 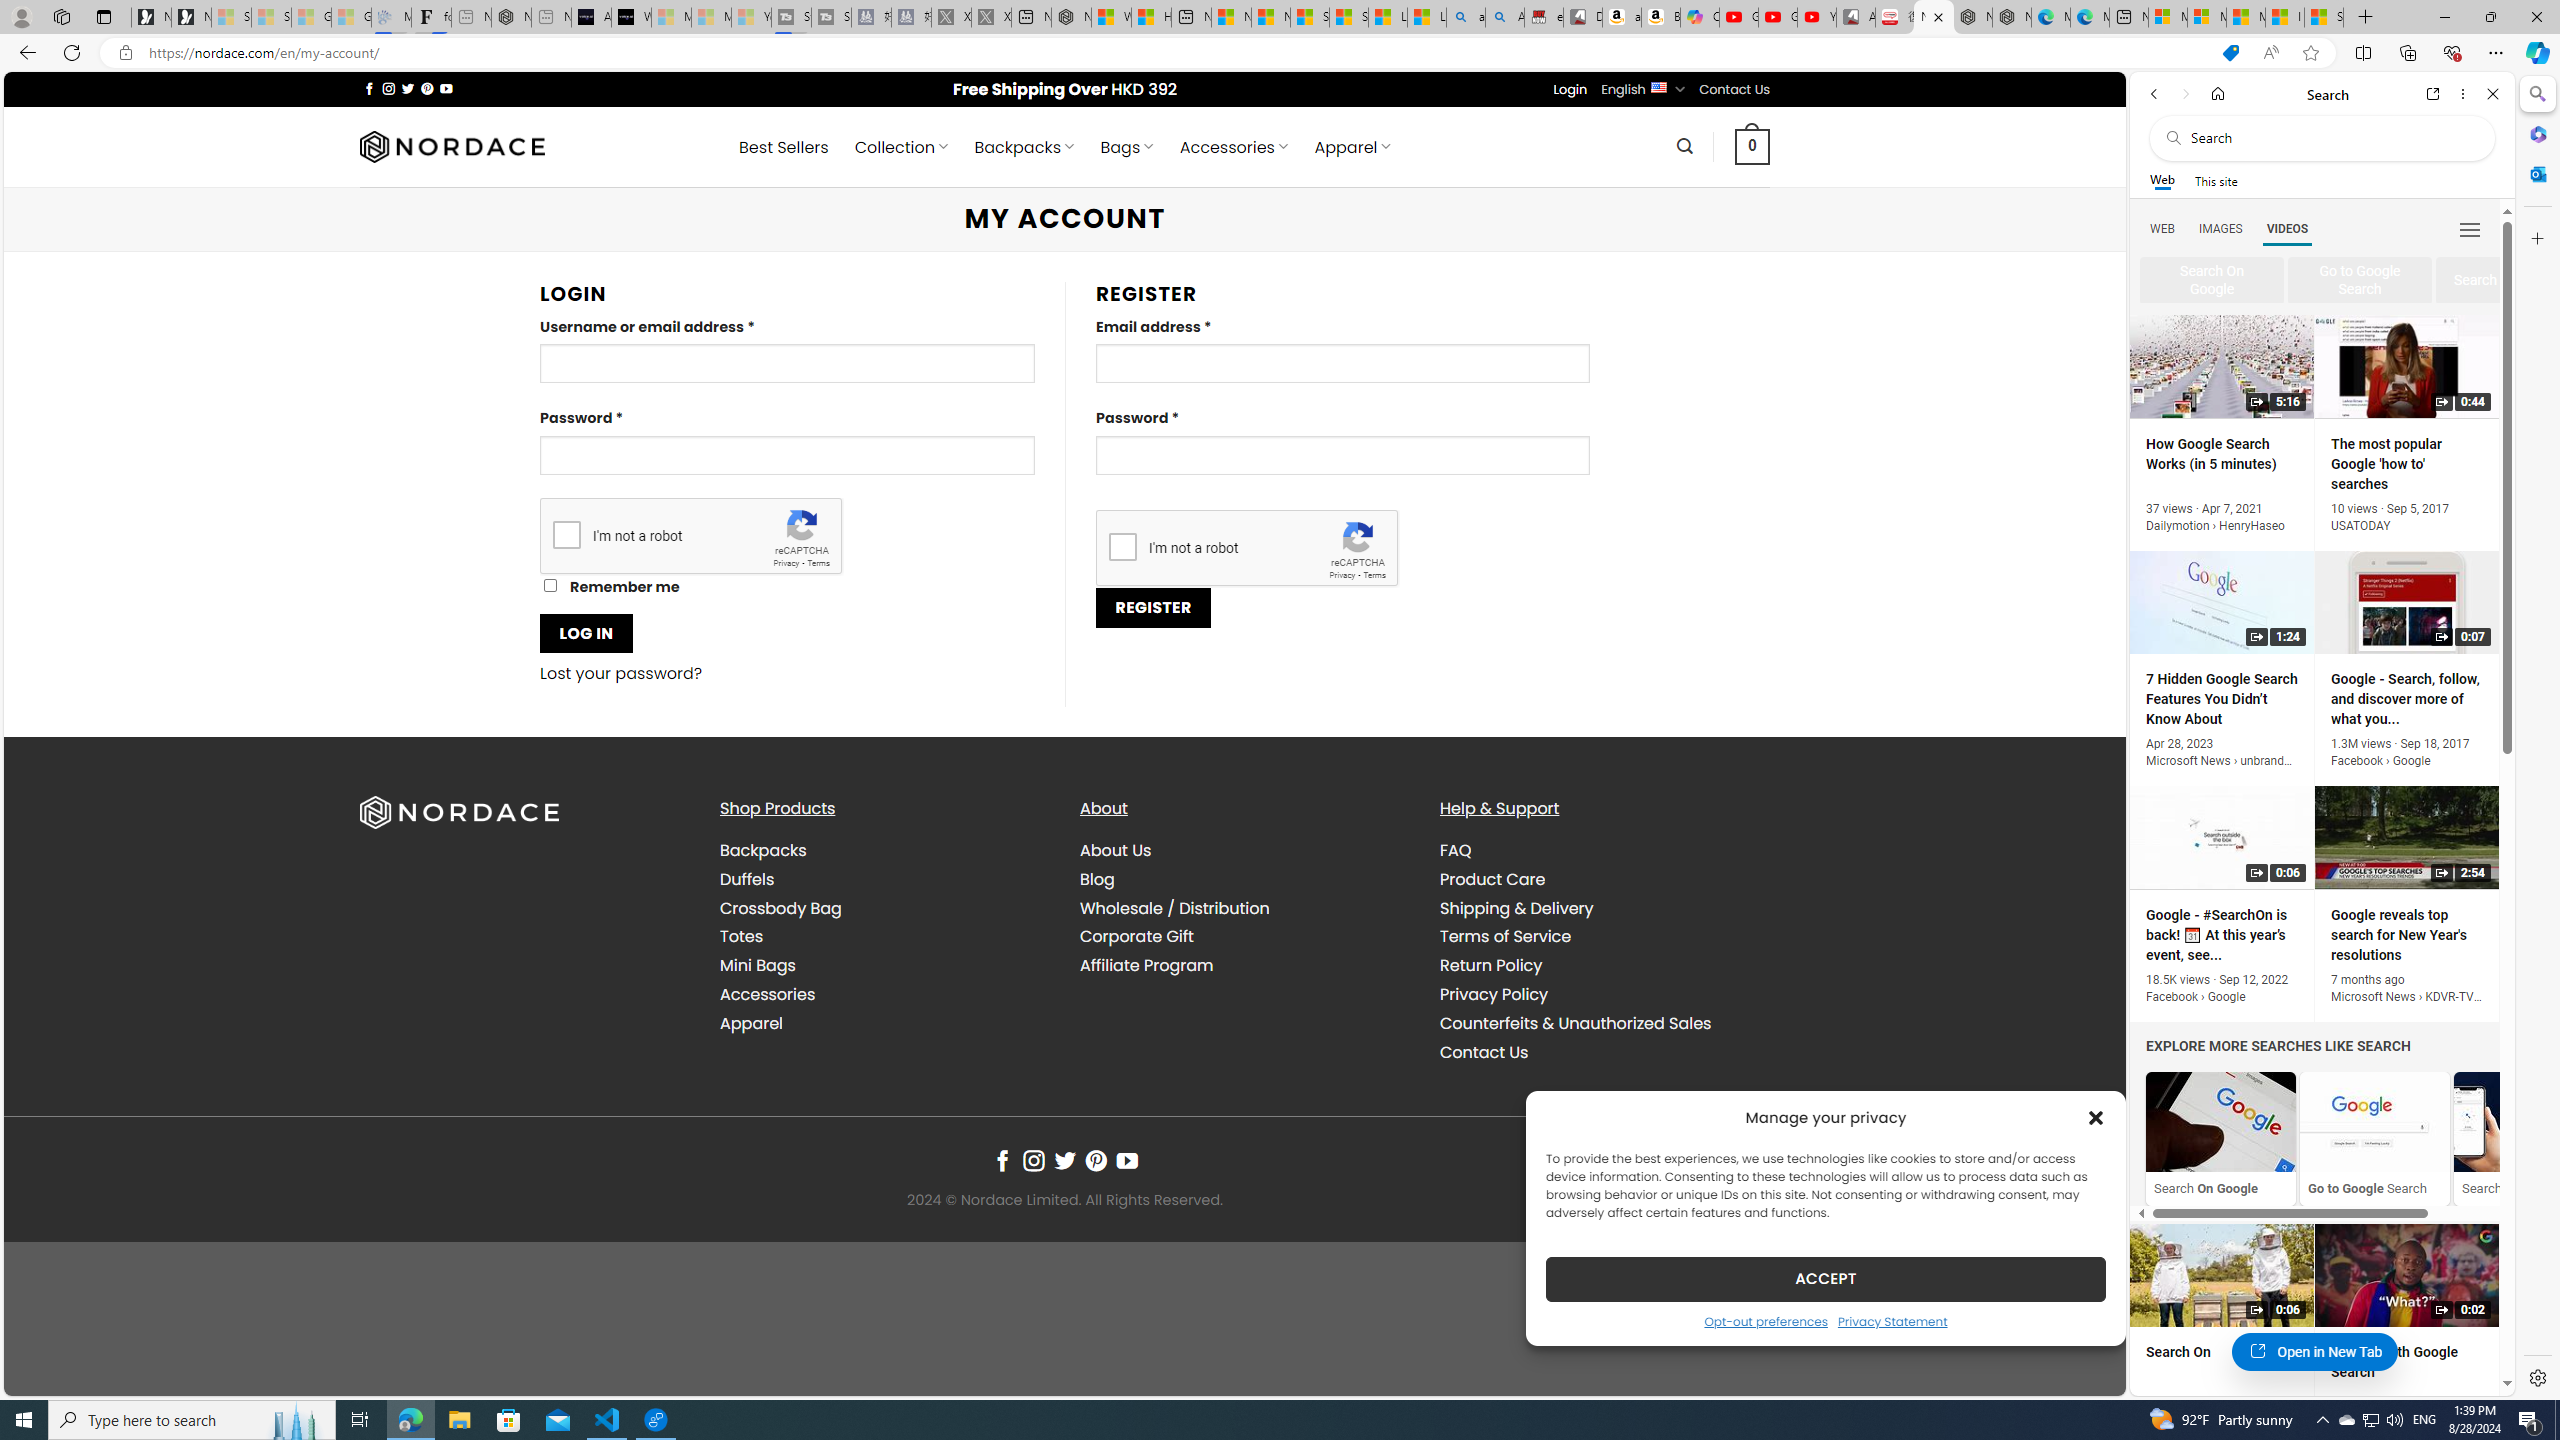 I want to click on New tab - Sleeping, so click(x=552, y=17).